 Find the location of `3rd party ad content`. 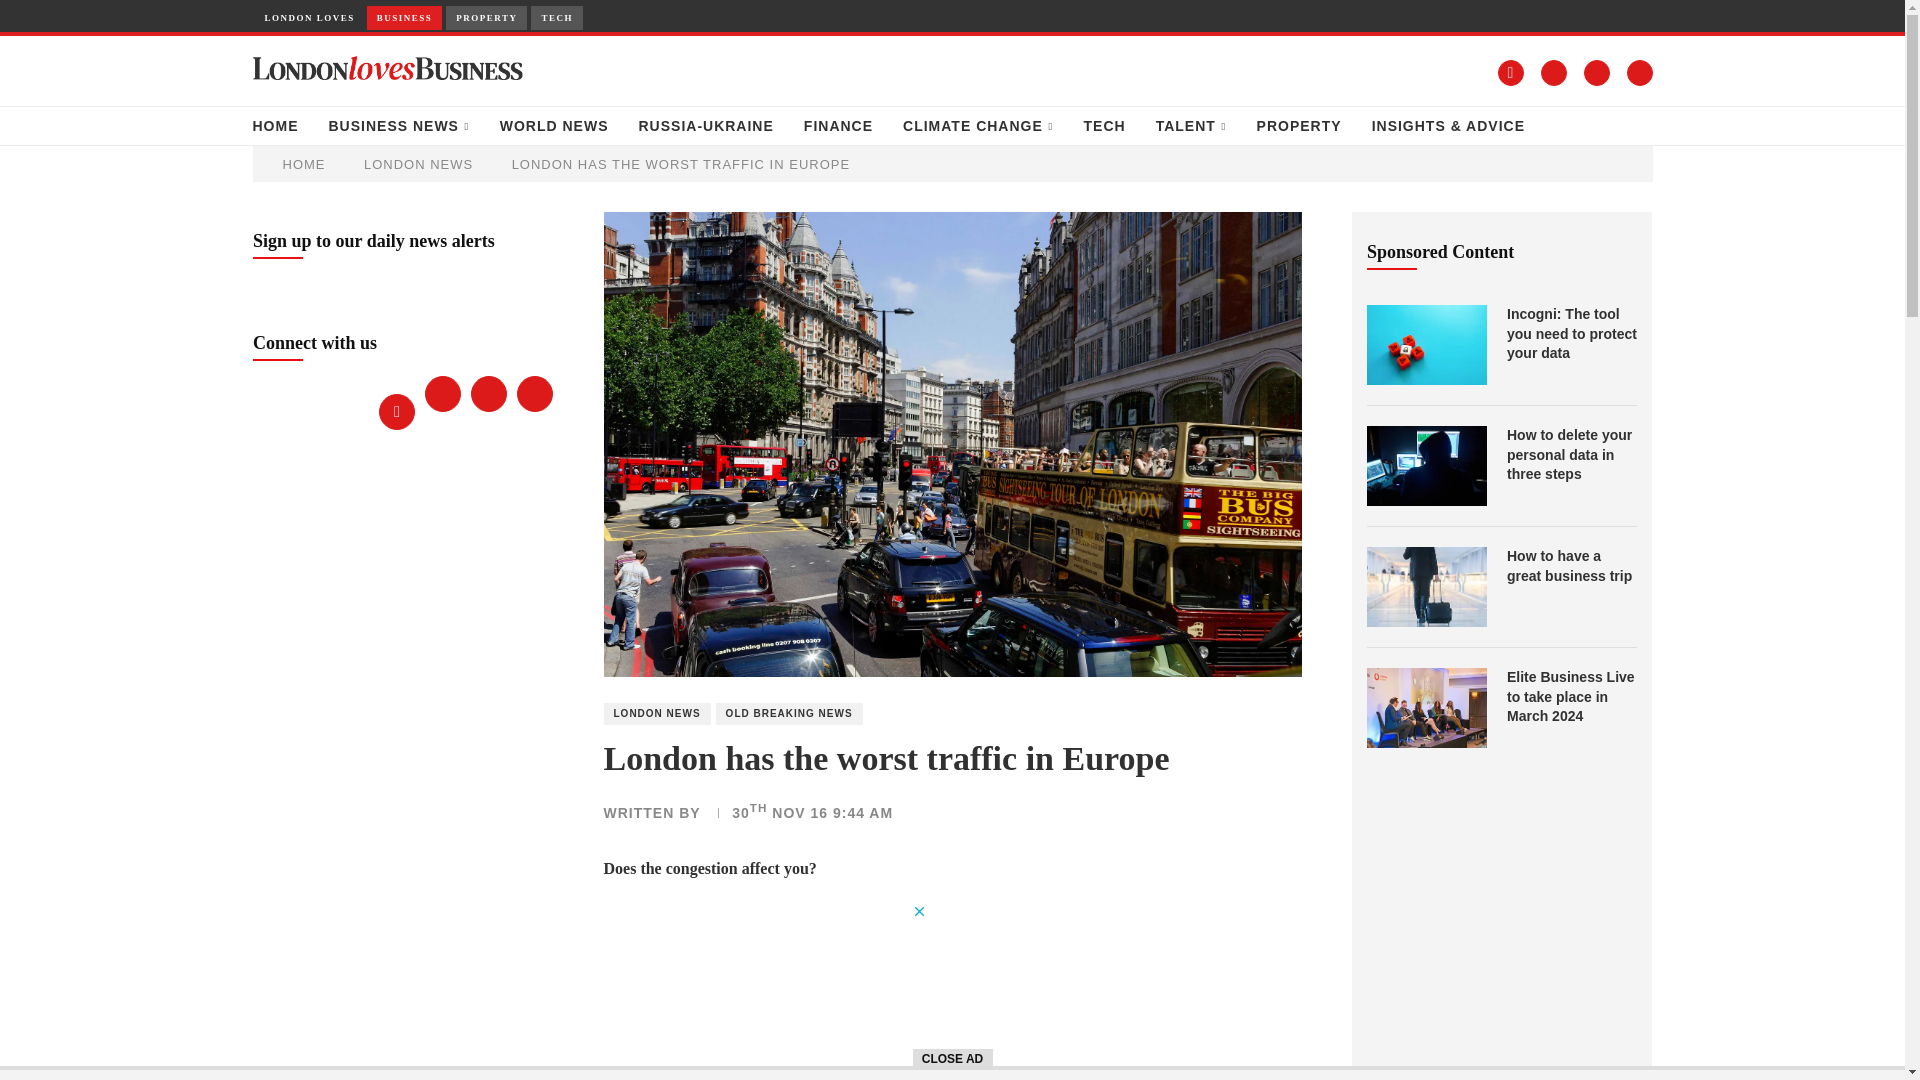

3rd party ad content is located at coordinates (777, 991).